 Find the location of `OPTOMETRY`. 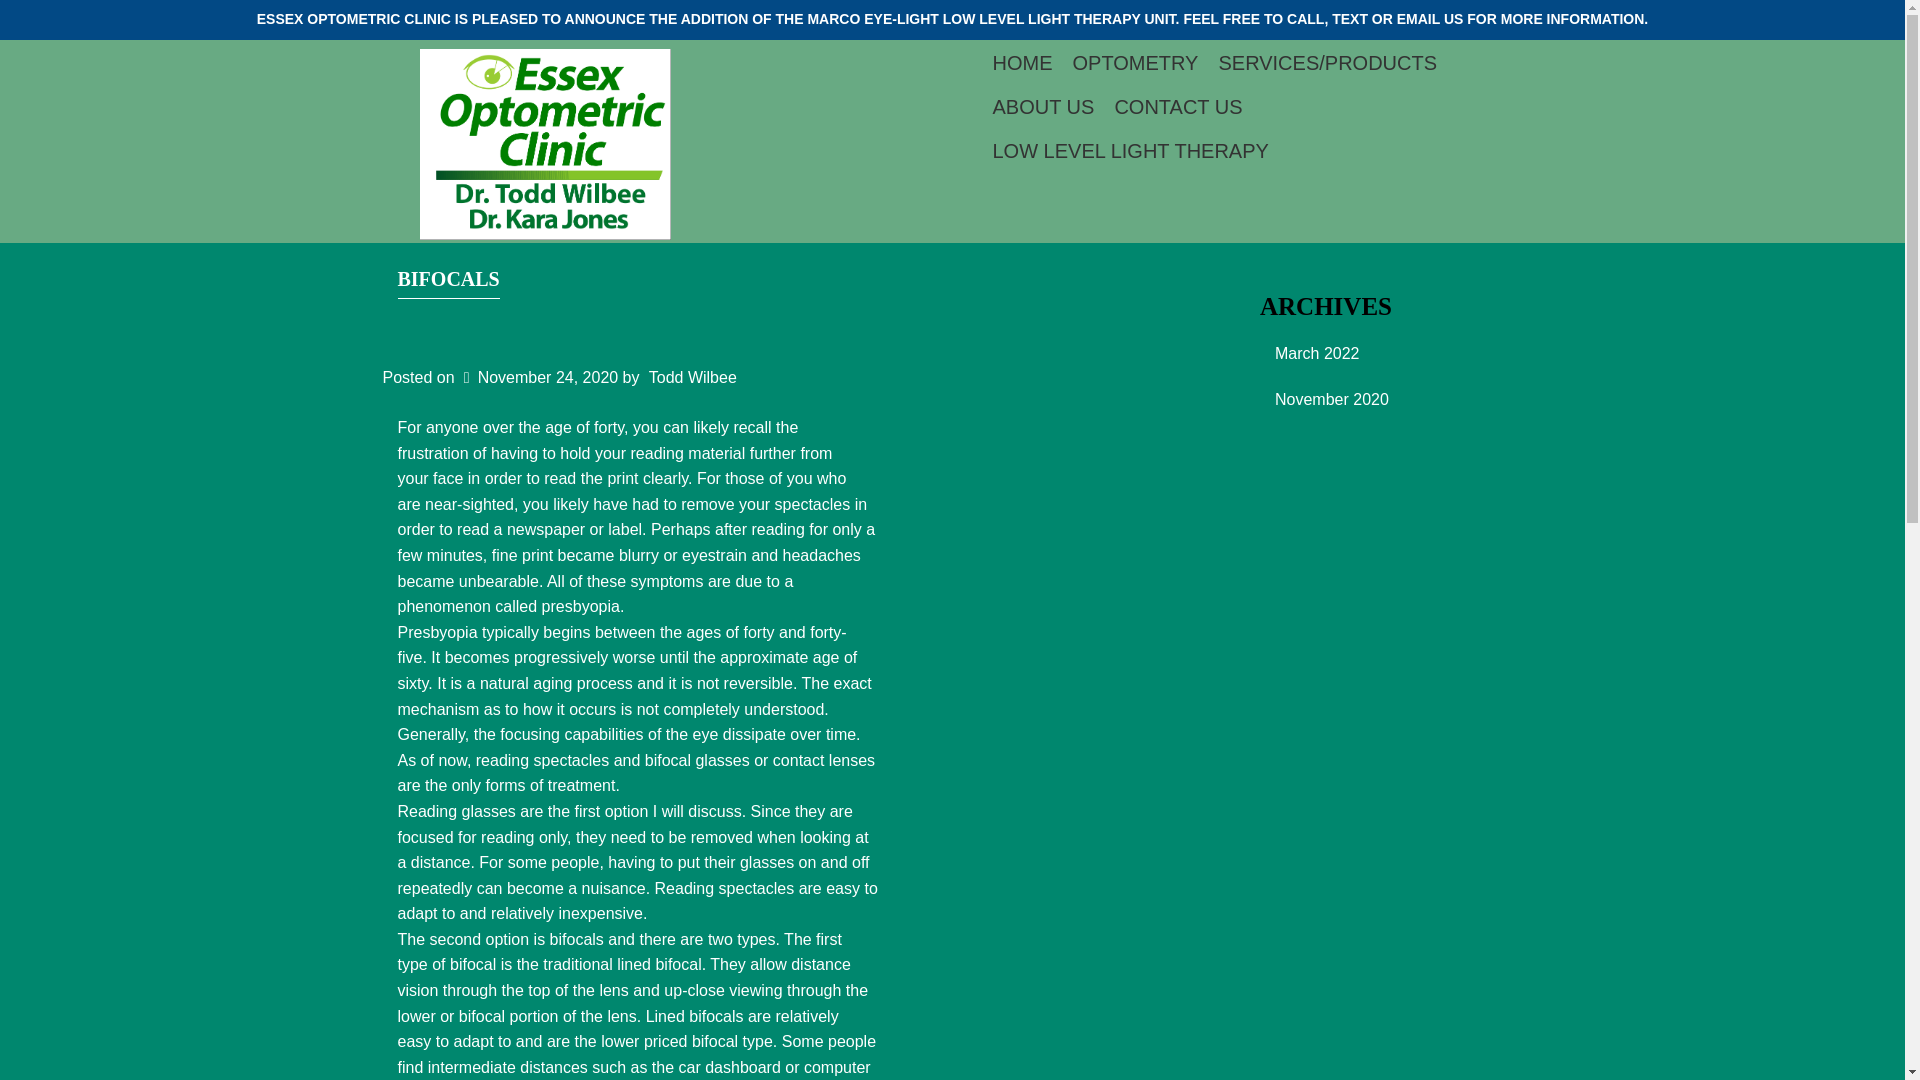

OPTOMETRY is located at coordinates (1134, 63).